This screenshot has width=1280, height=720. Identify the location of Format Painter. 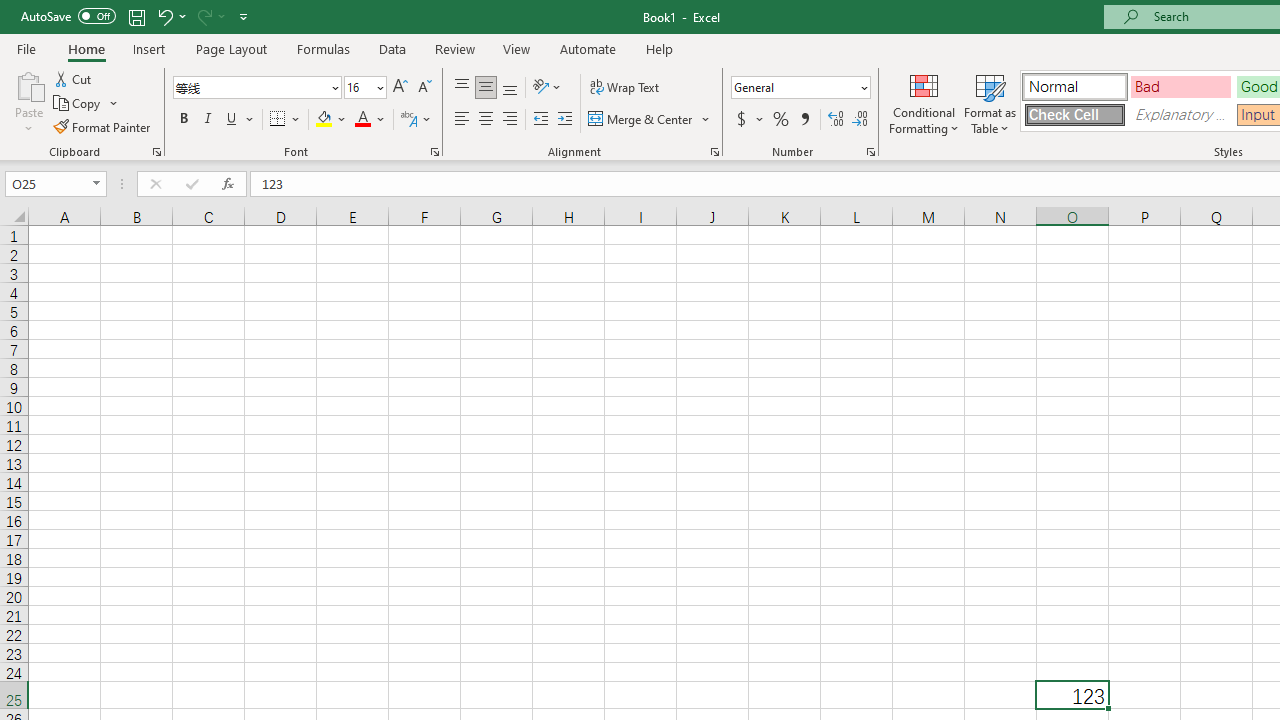
(103, 126).